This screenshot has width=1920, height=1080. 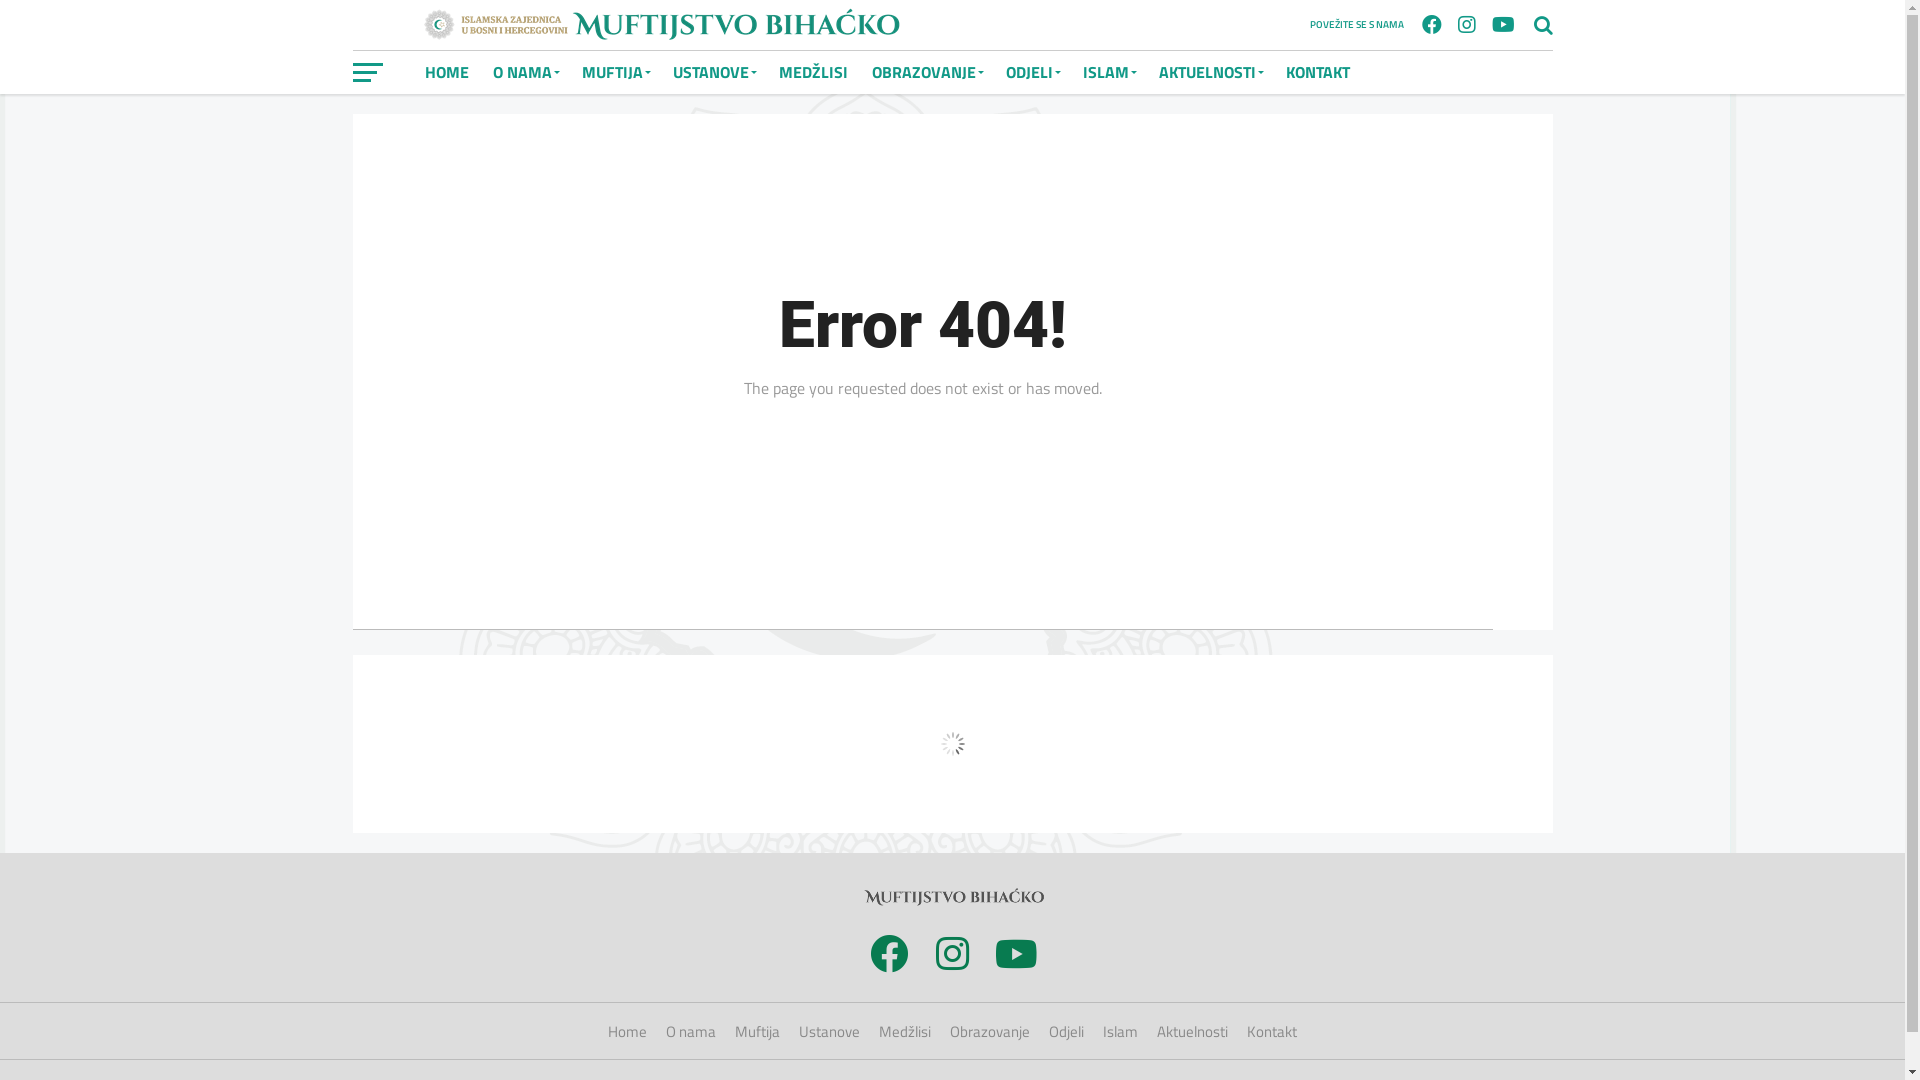 I want to click on O NAMA, so click(x=524, y=72).